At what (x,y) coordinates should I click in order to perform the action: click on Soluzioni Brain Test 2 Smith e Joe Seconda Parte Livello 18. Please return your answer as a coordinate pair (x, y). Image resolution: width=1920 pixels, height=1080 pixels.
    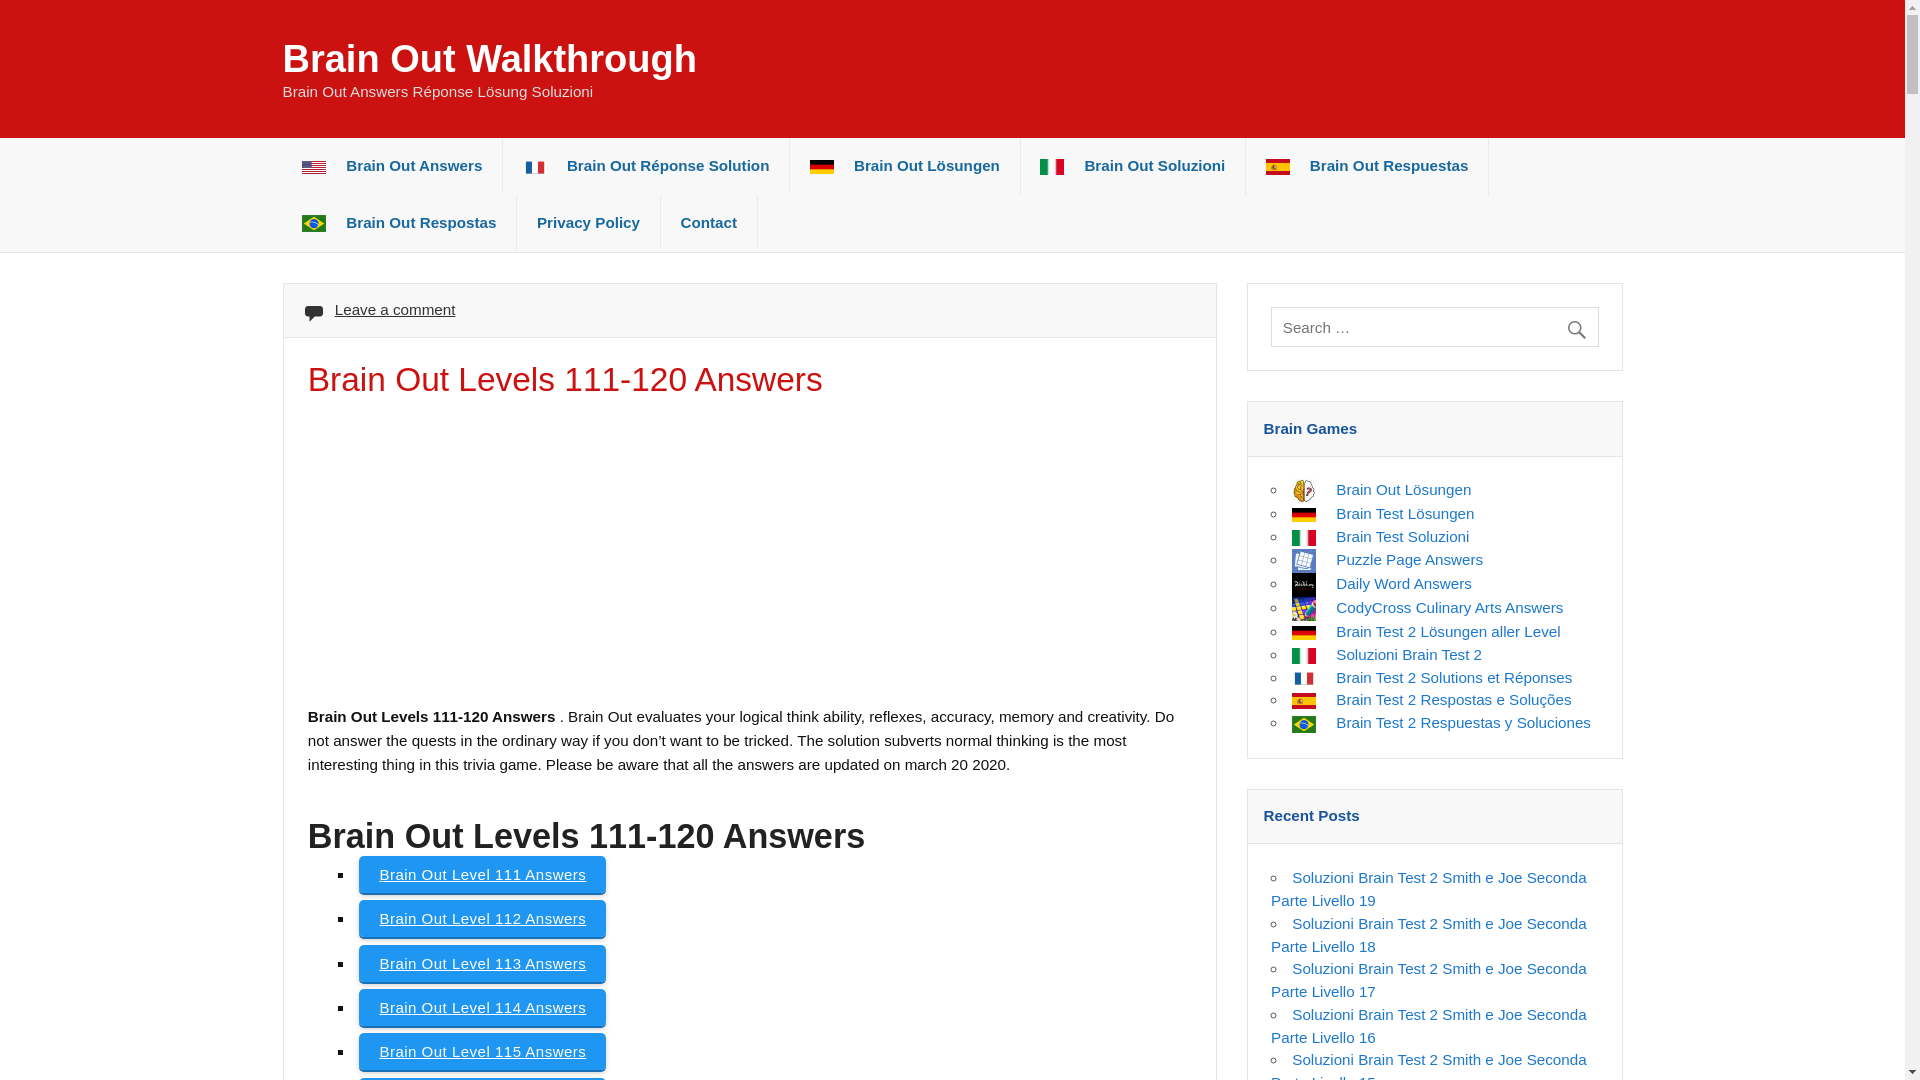
    Looking at the image, I should click on (1429, 934).